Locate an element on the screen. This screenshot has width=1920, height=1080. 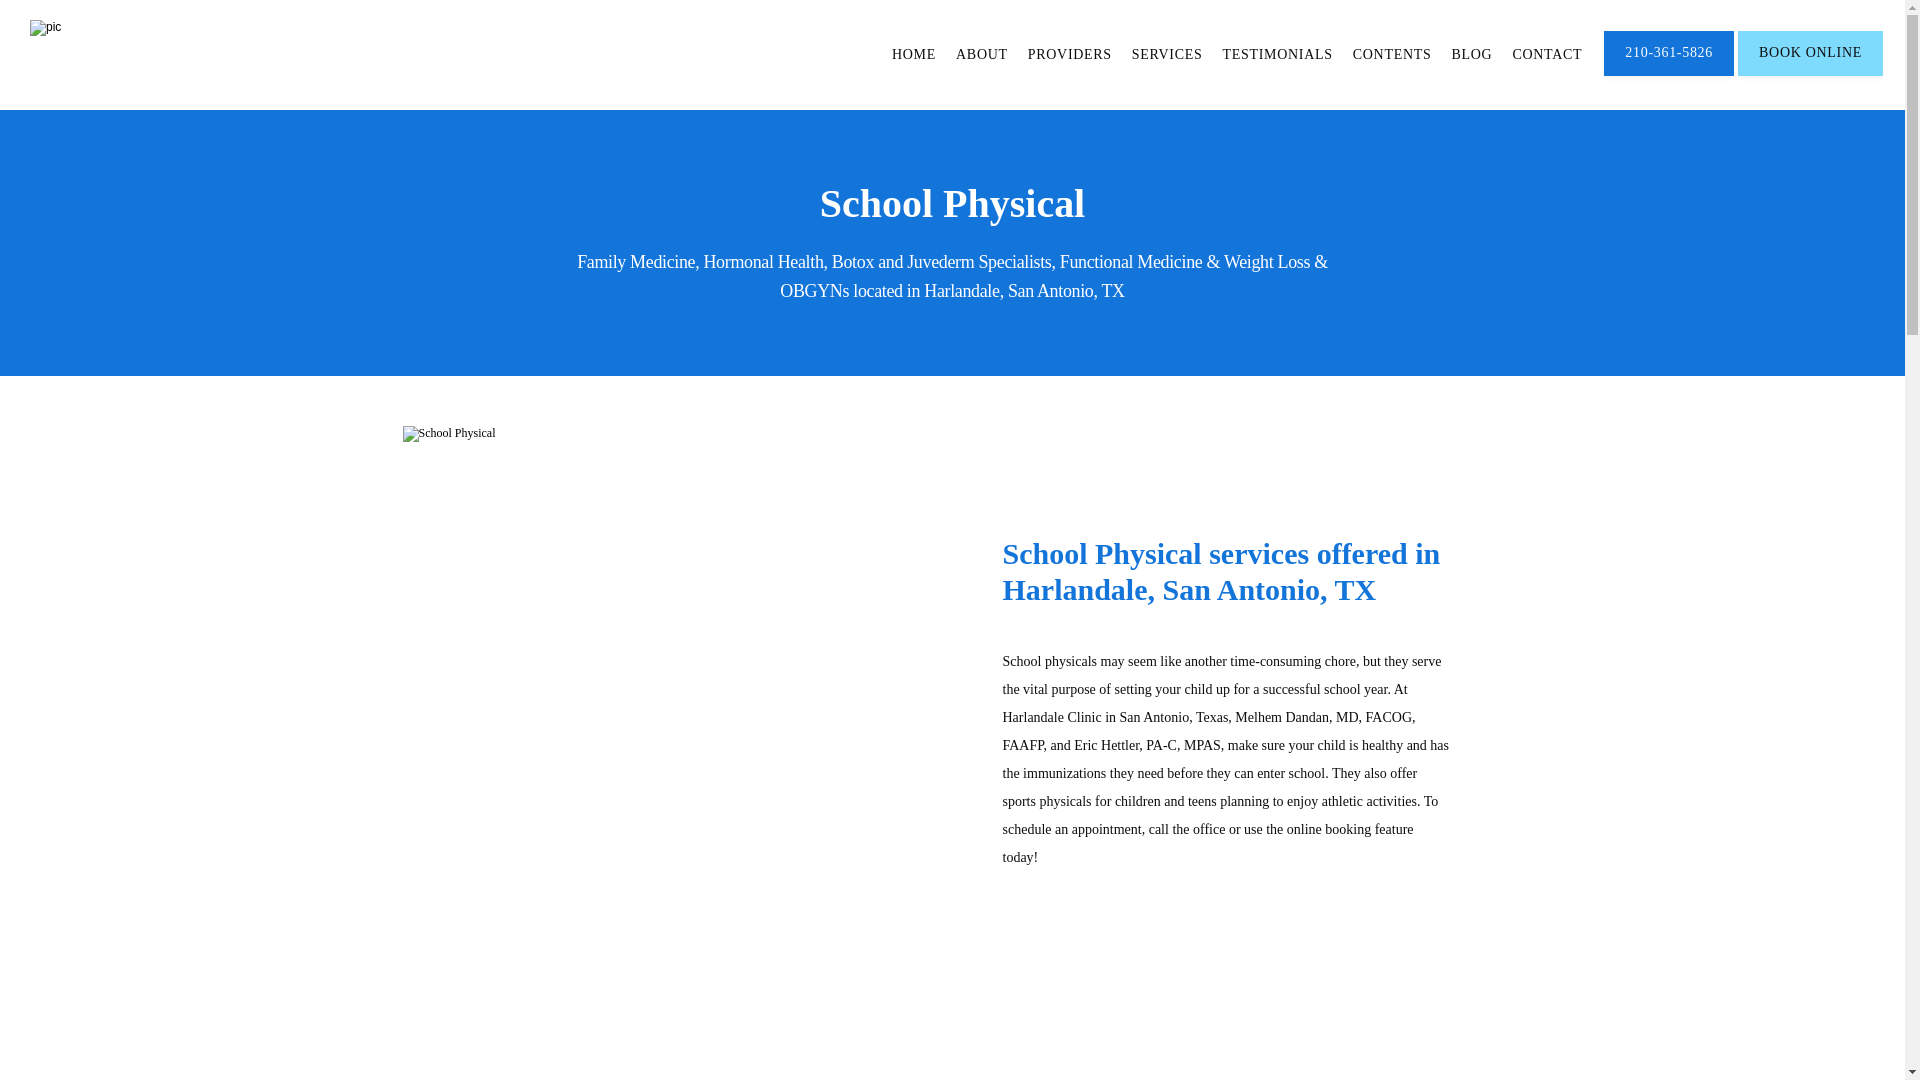
PROVIDERS is located at coordinates (1069, 54).